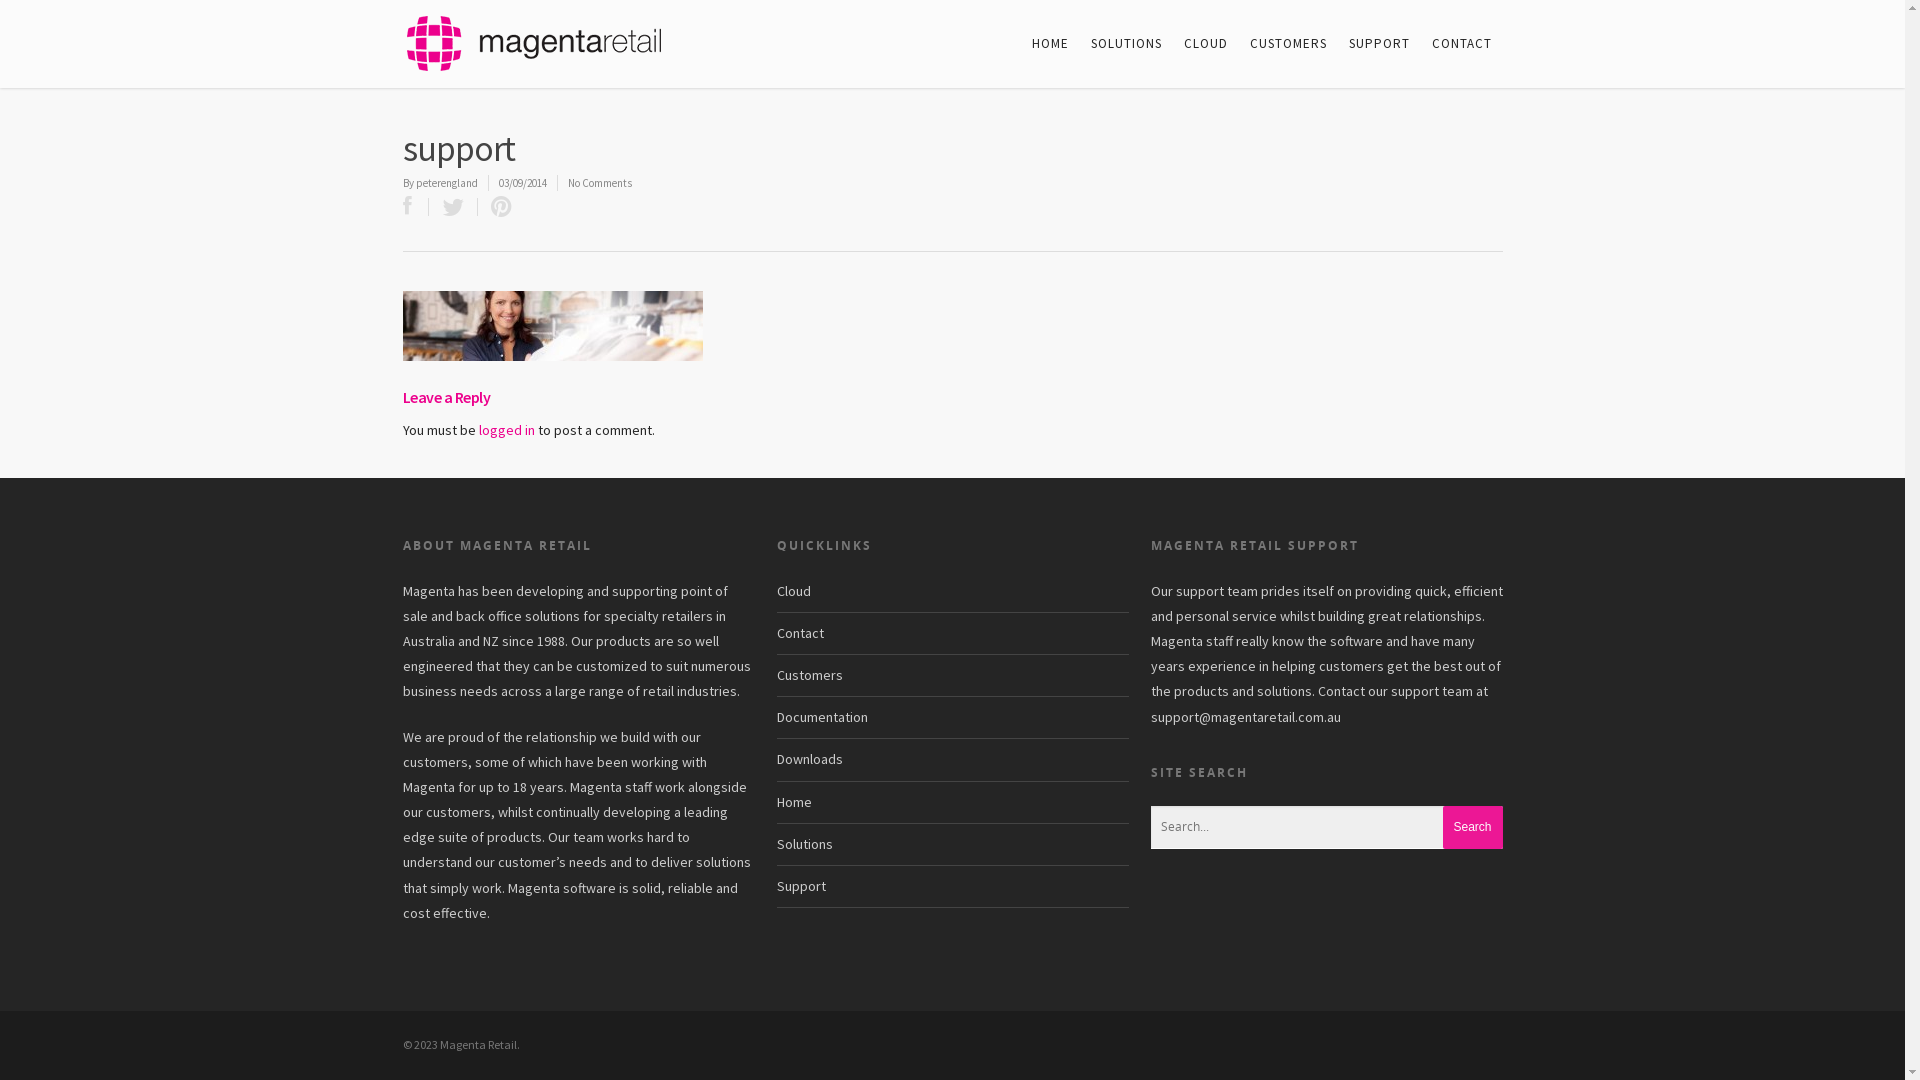  What do you see at coordinates (952, 718) in the screenshot?
I see `Documentation` at bounding box center [952, 718].